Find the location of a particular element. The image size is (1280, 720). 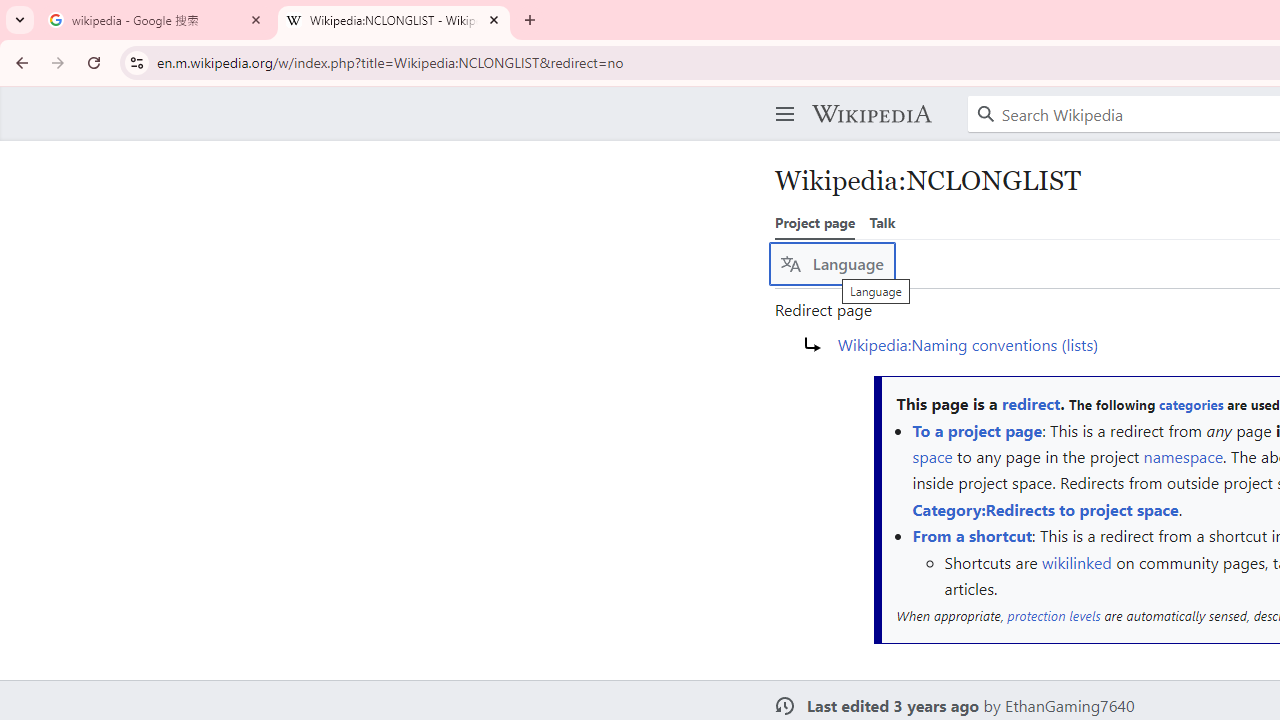

Project page is located at coordinates (815, 222).